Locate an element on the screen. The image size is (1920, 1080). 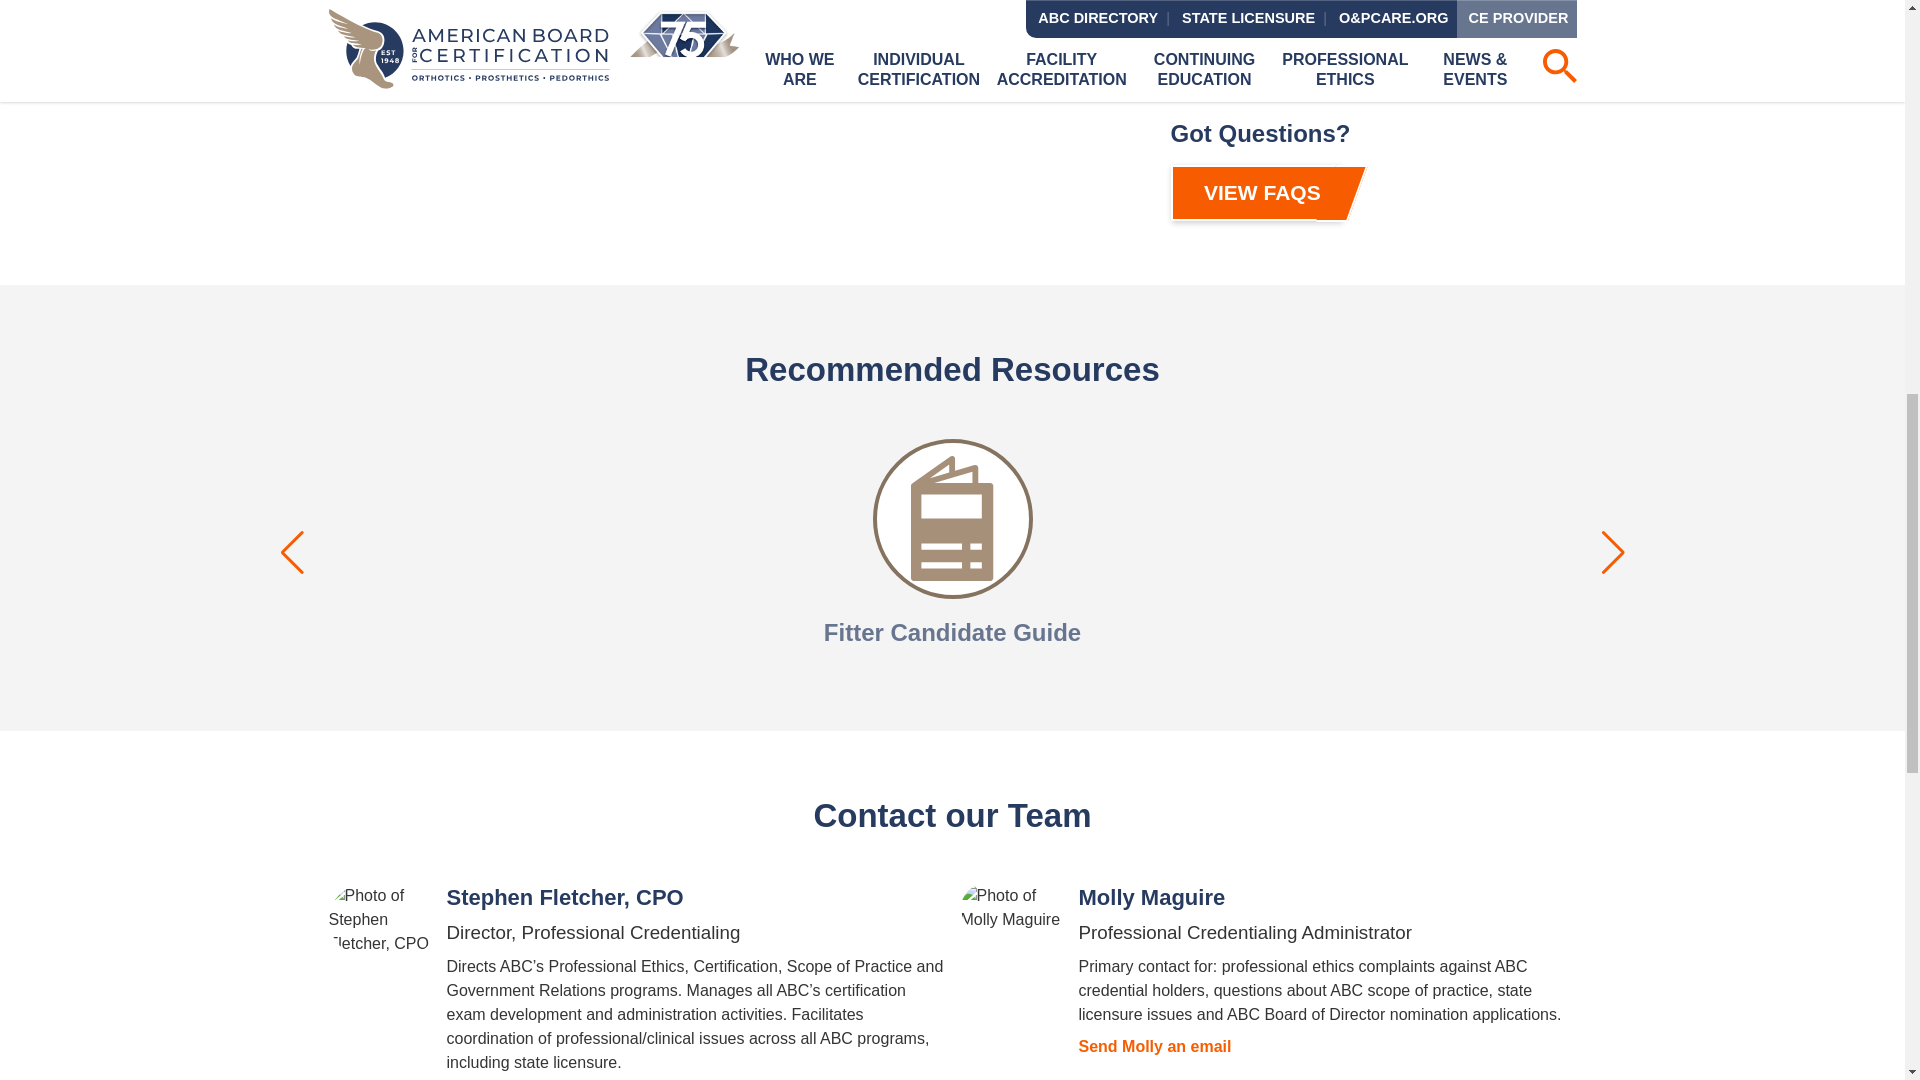
icon-faq is located at coordinates (1374, 90).